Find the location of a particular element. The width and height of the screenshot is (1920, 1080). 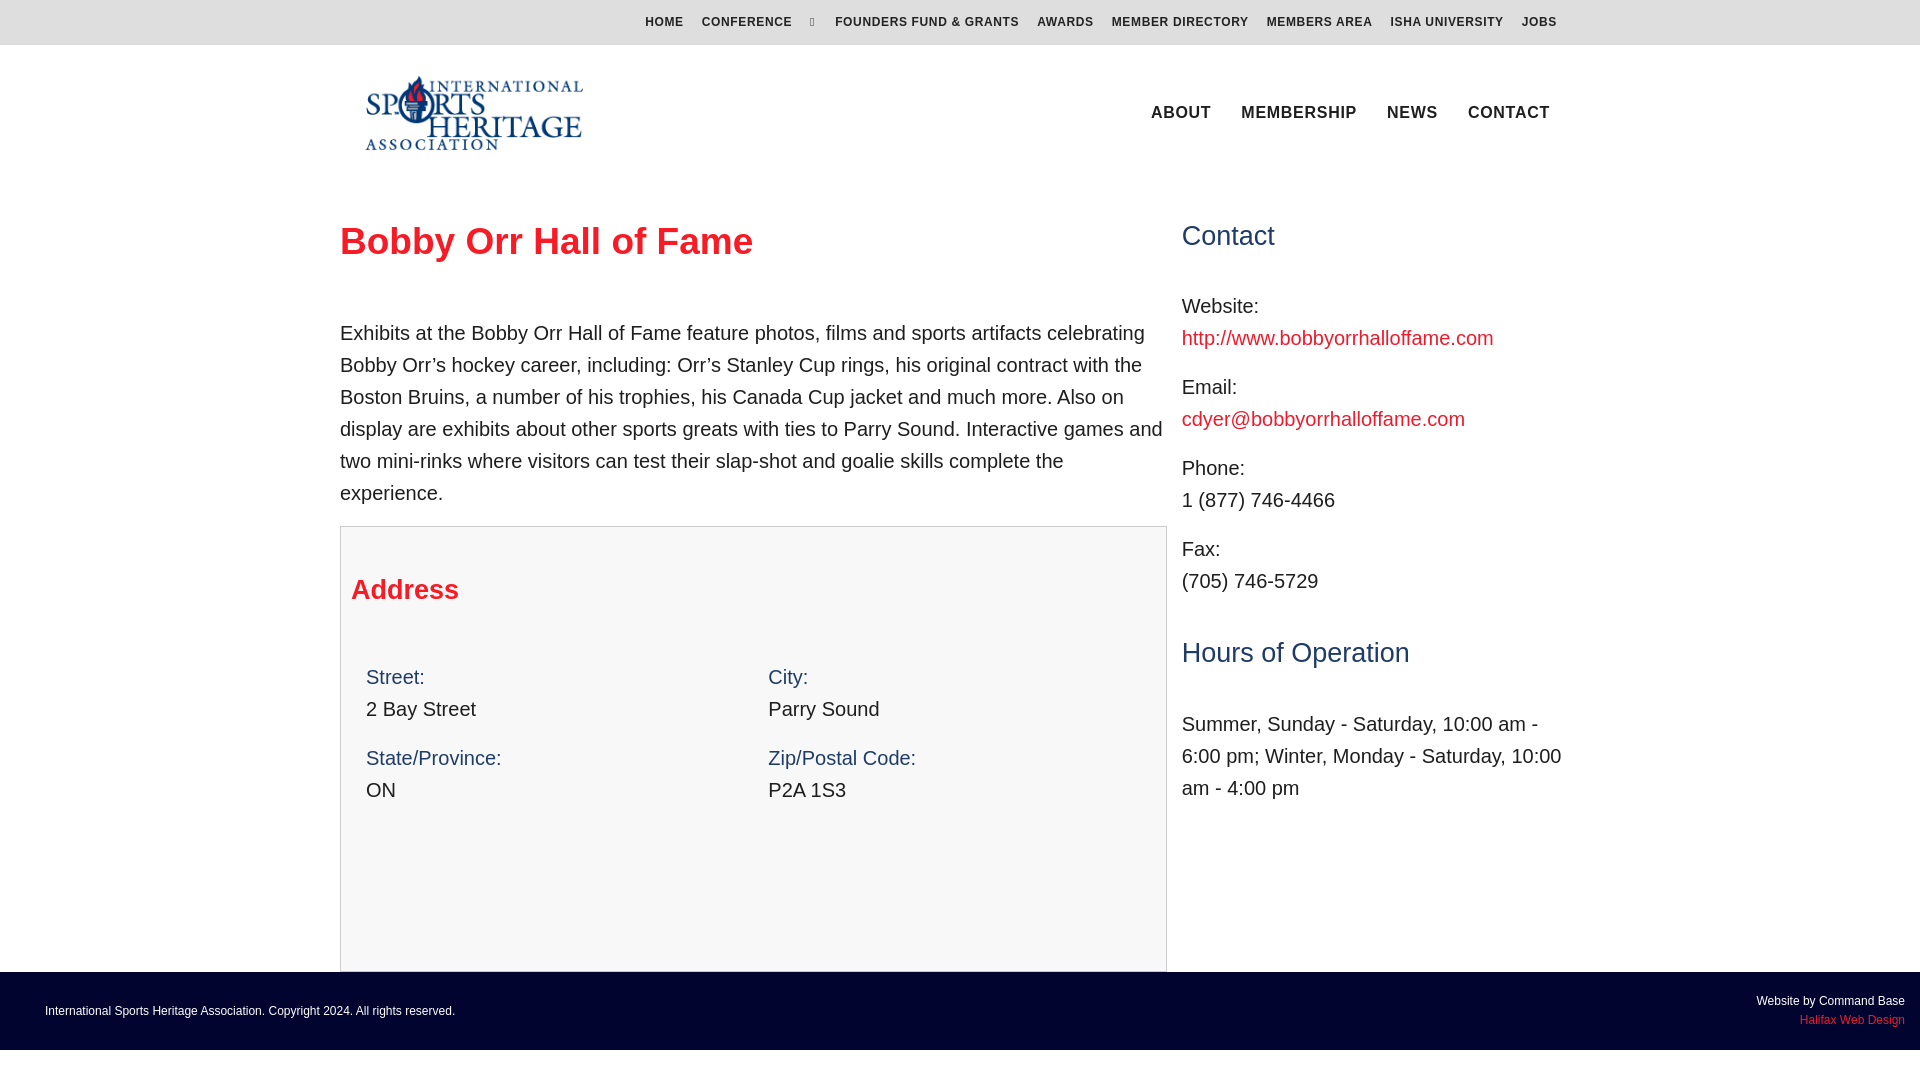

AWARDS is located at coordinates (1066, 22).